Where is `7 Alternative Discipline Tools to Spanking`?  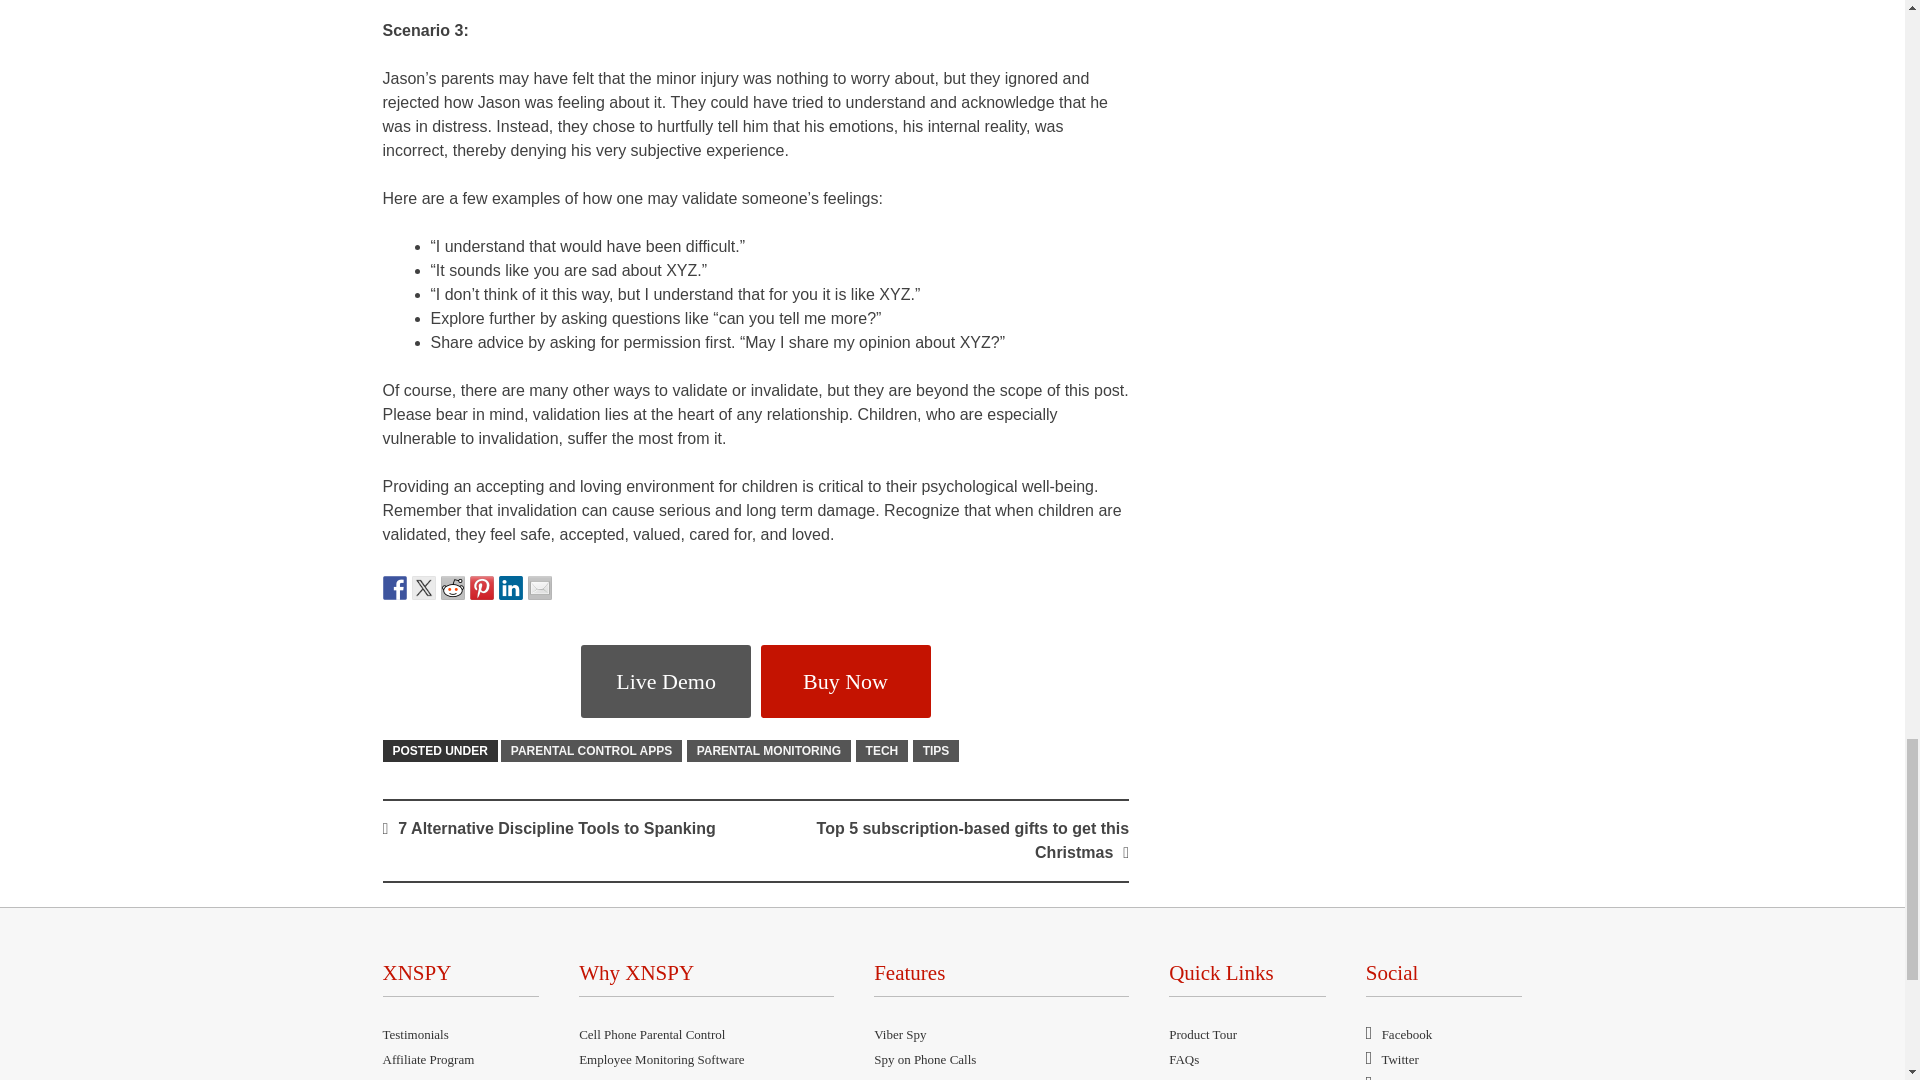 7 Alternative Discipline Tools to Spanking is located at coordinates (556, 828).